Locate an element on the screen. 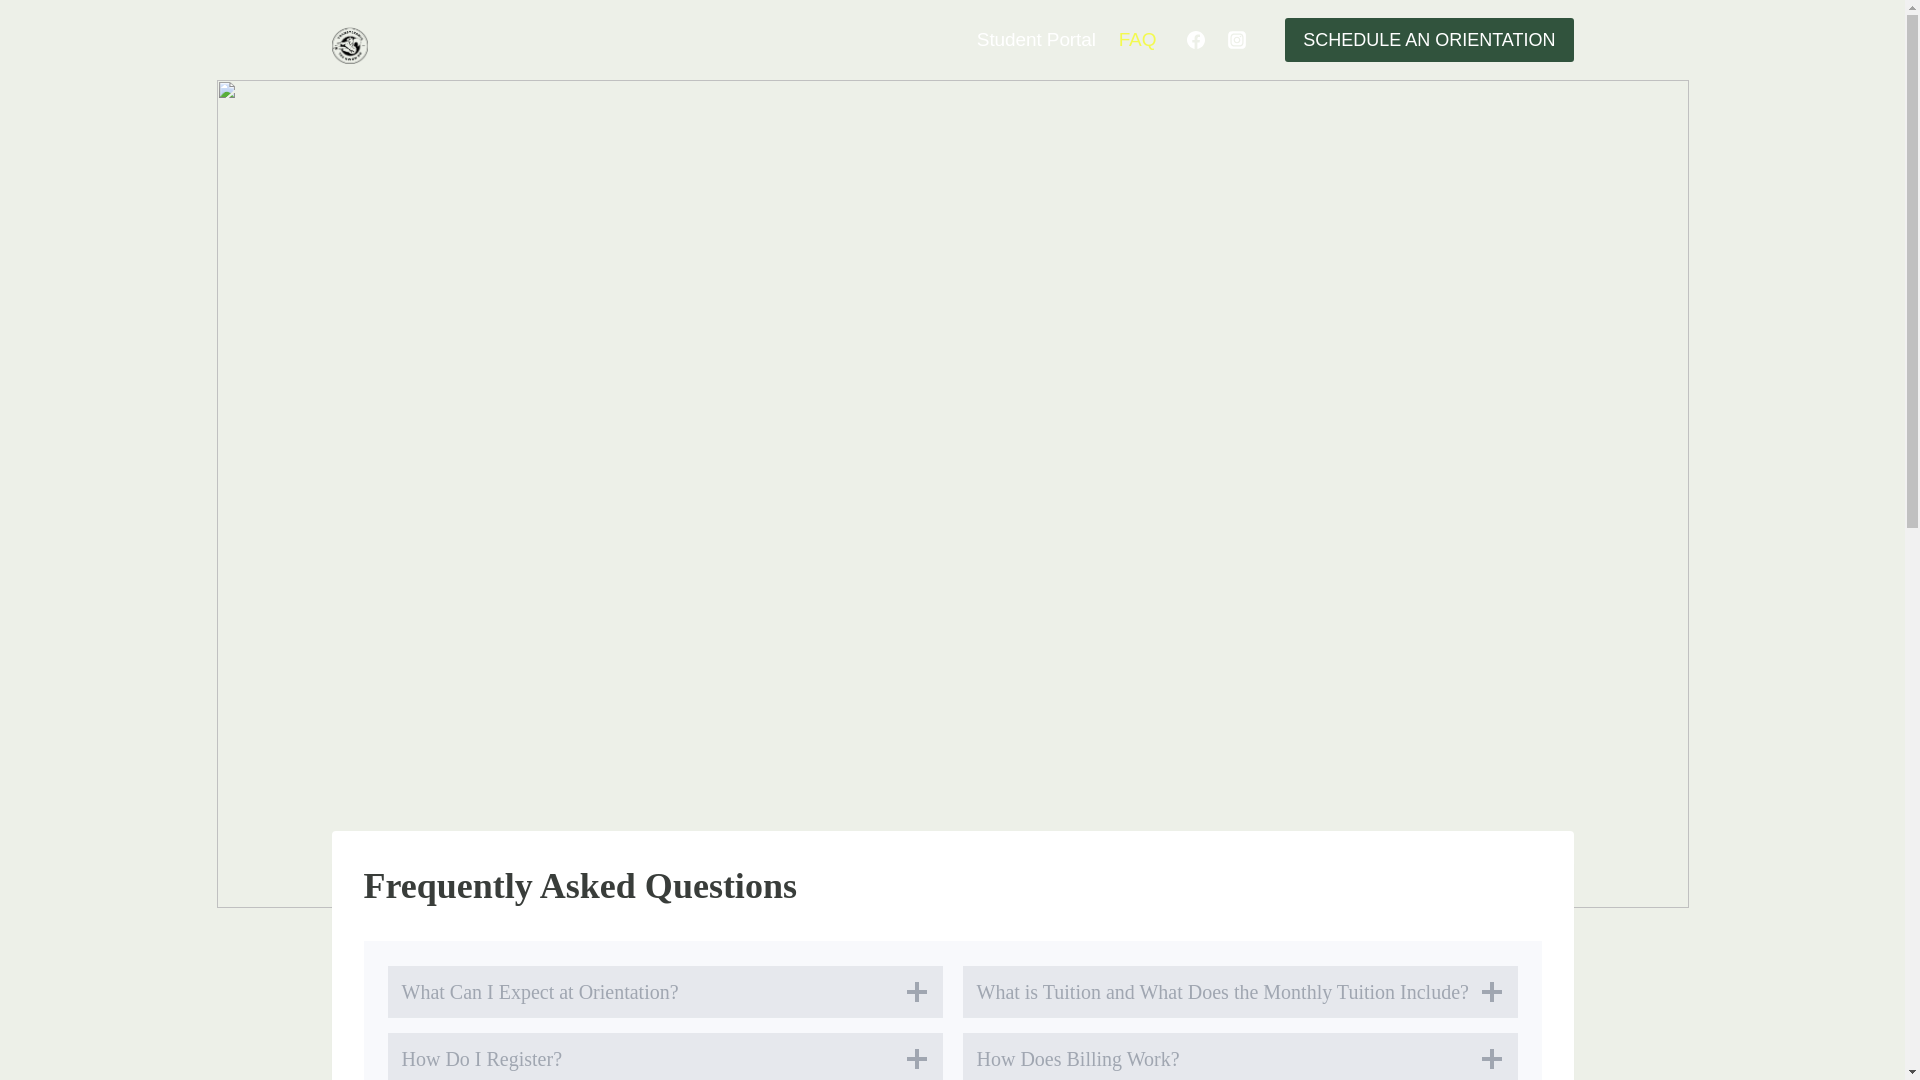 This screenshot has height=1080, width=1920. What is Tuition and What Does the Monthly Tuition Include? is located at coordinates (1238, 992).